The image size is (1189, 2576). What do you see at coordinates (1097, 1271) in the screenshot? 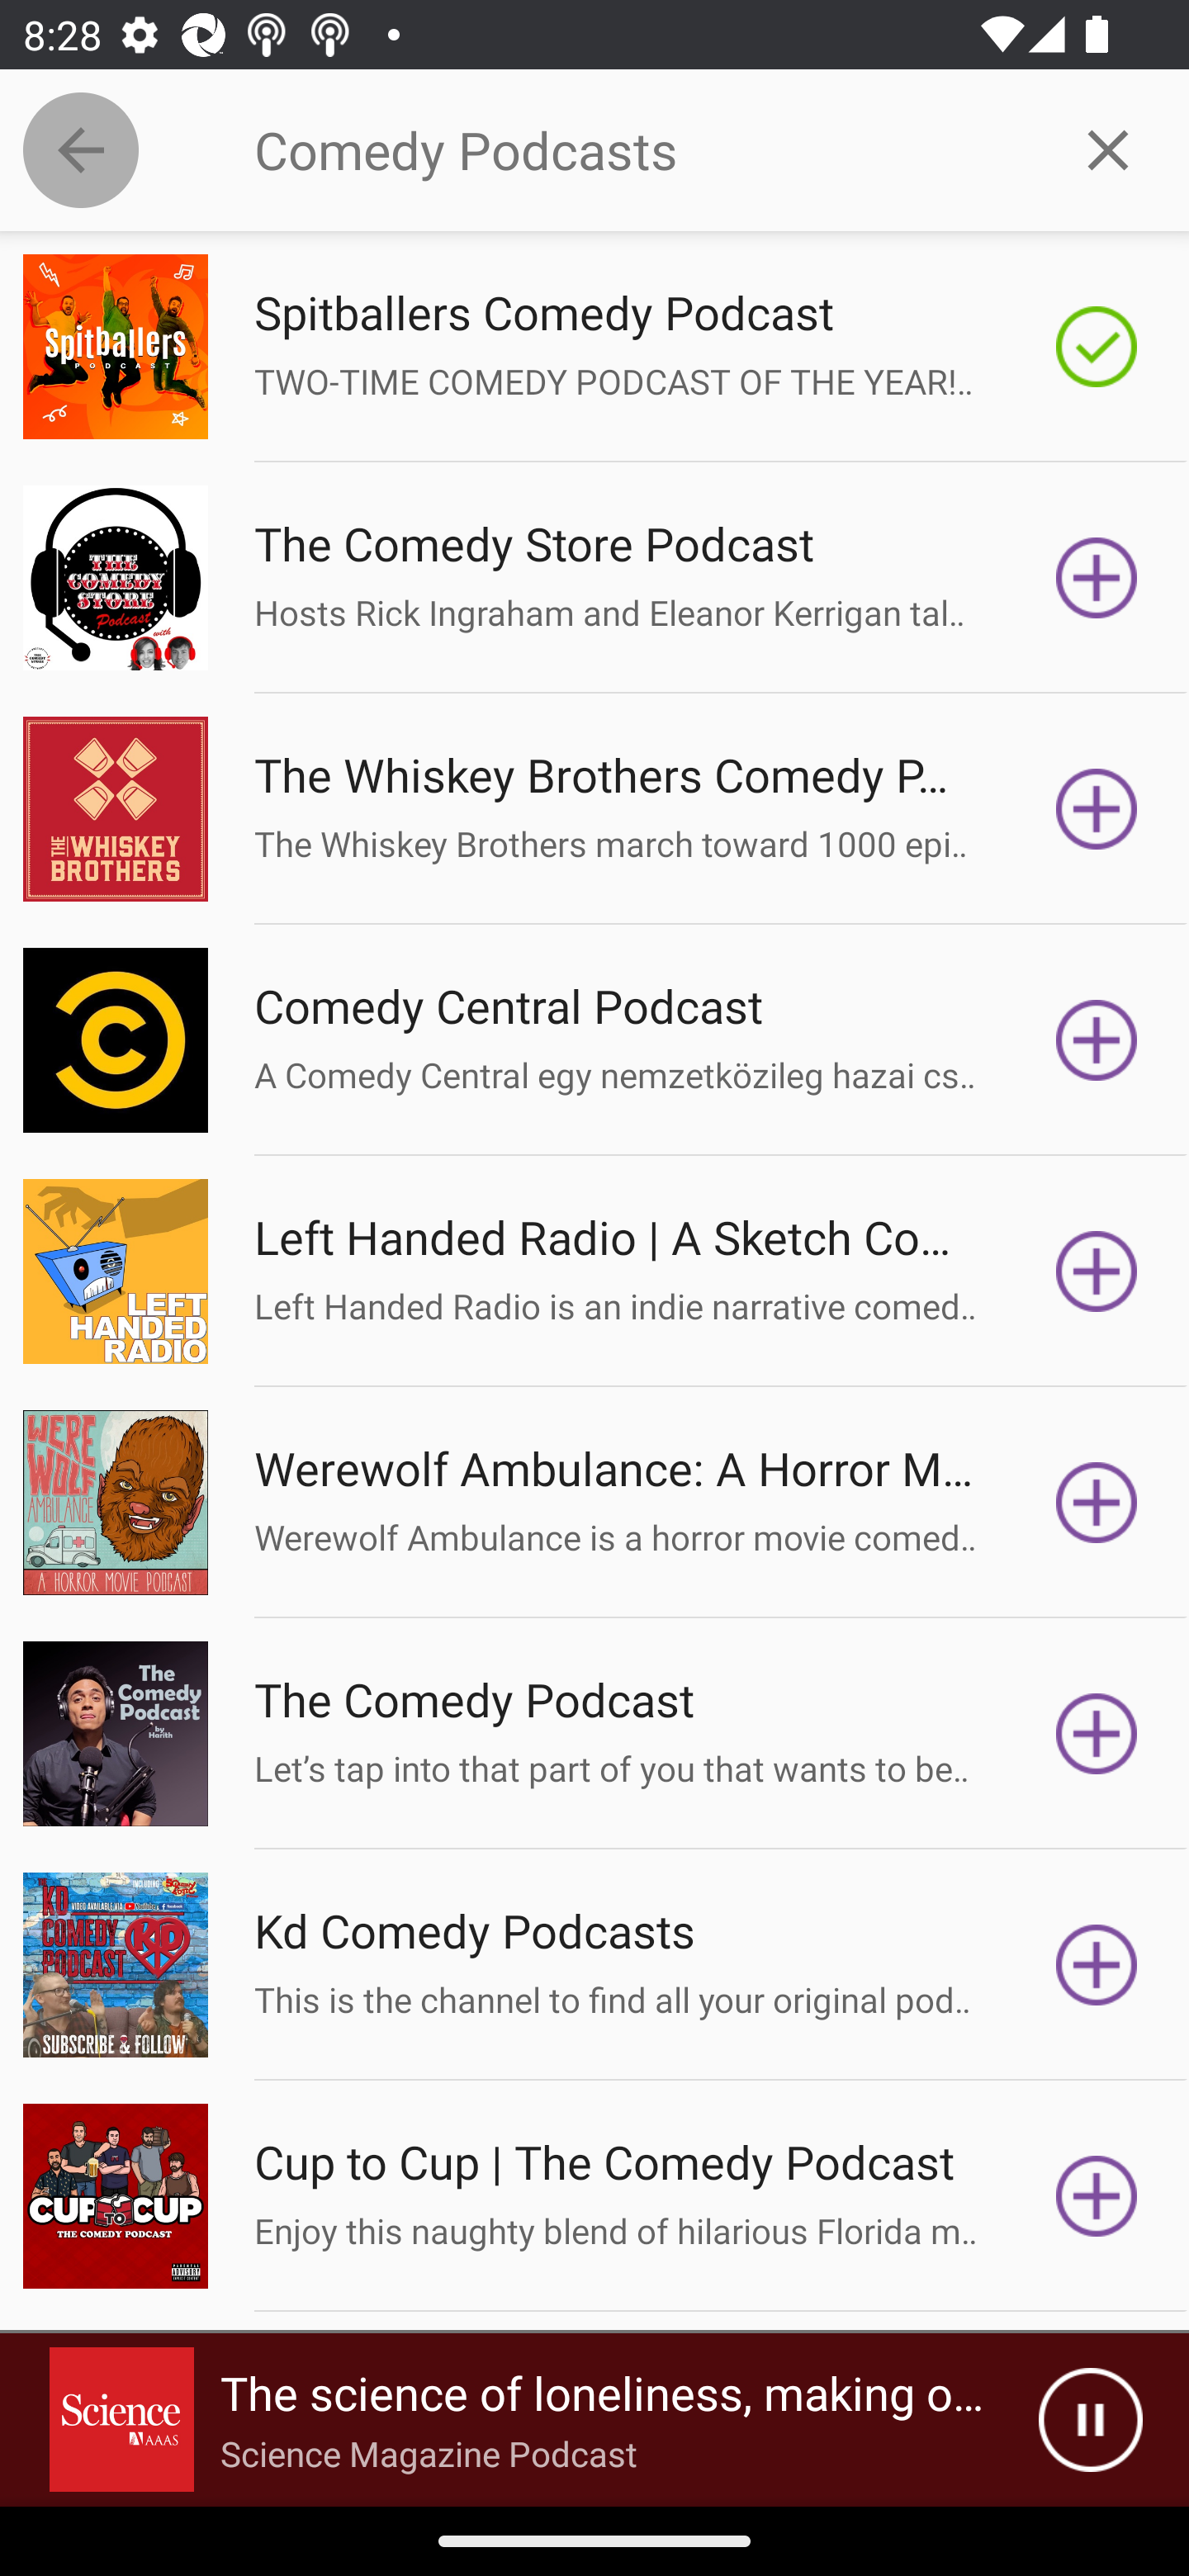
I see `Subscribe` at bounding box center [1097, 1271].